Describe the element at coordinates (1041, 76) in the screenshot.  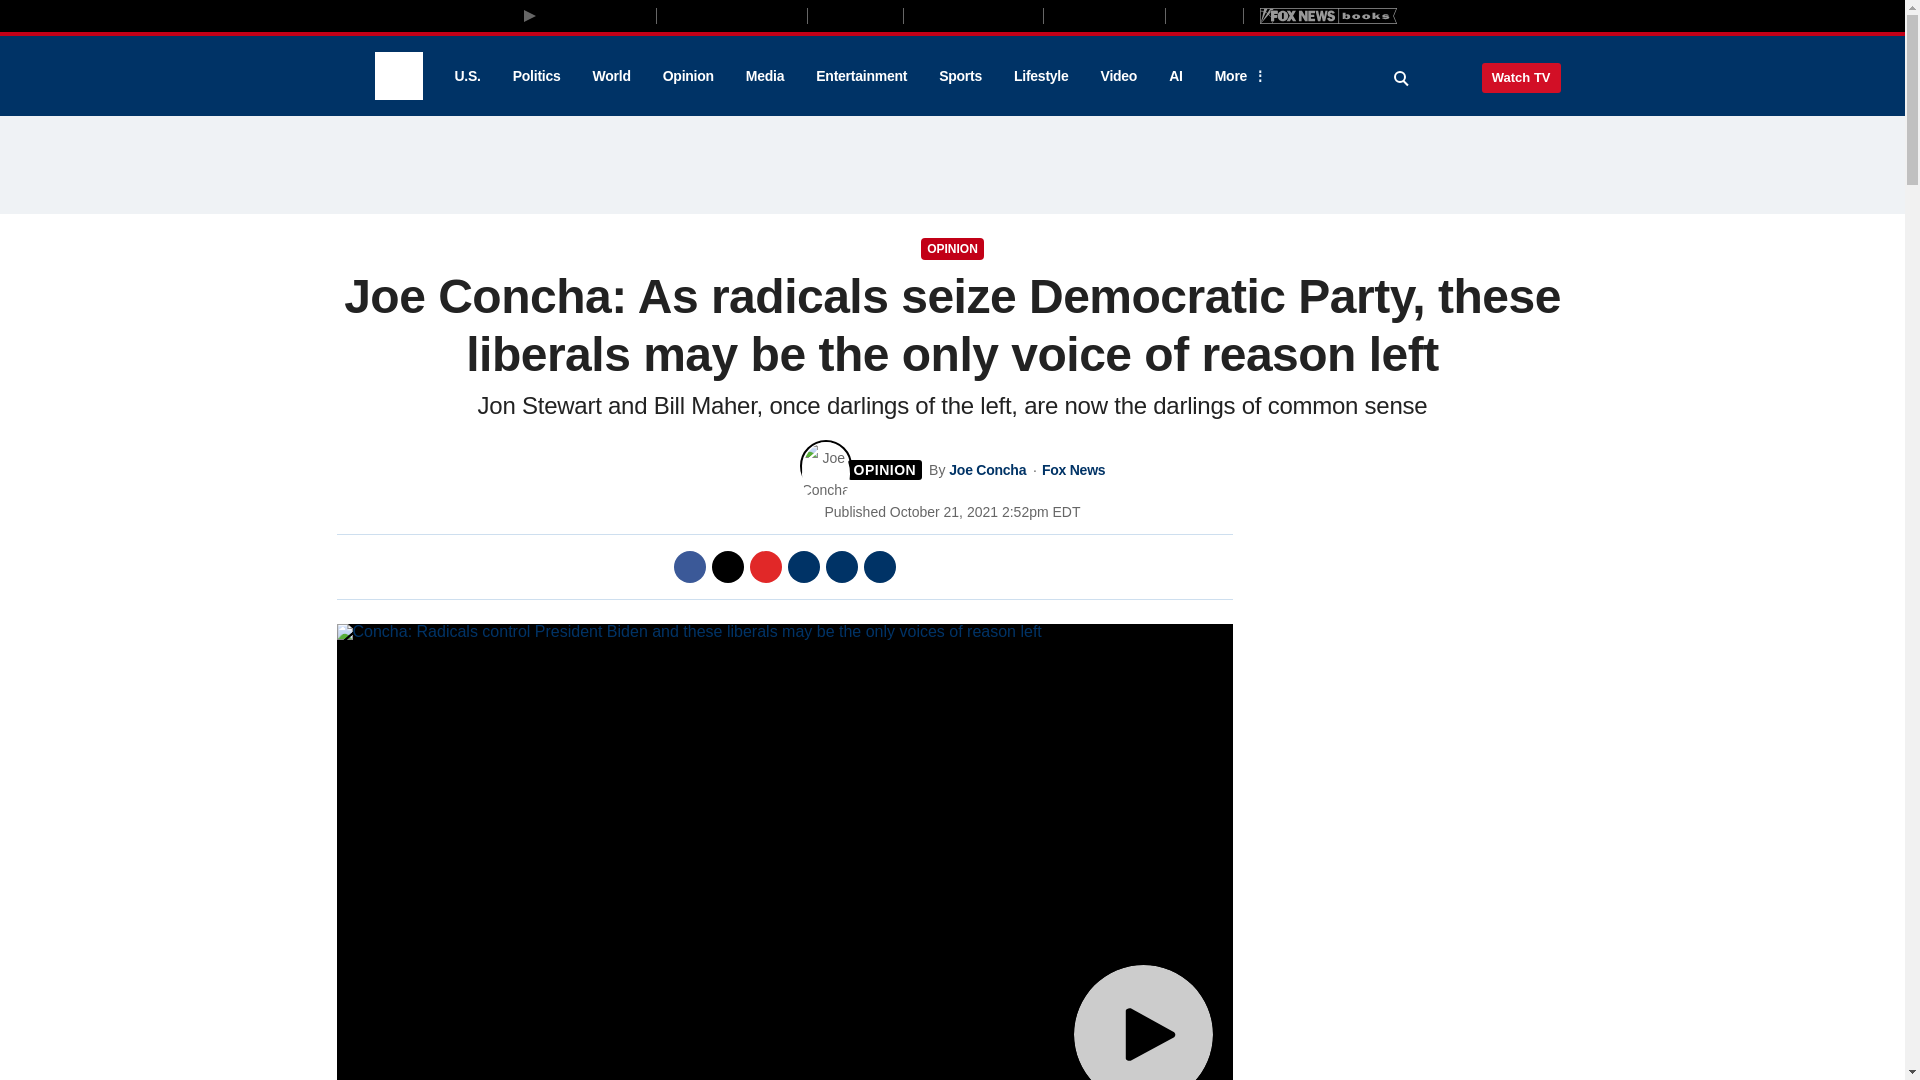
I see `Lifestyle` at that location.